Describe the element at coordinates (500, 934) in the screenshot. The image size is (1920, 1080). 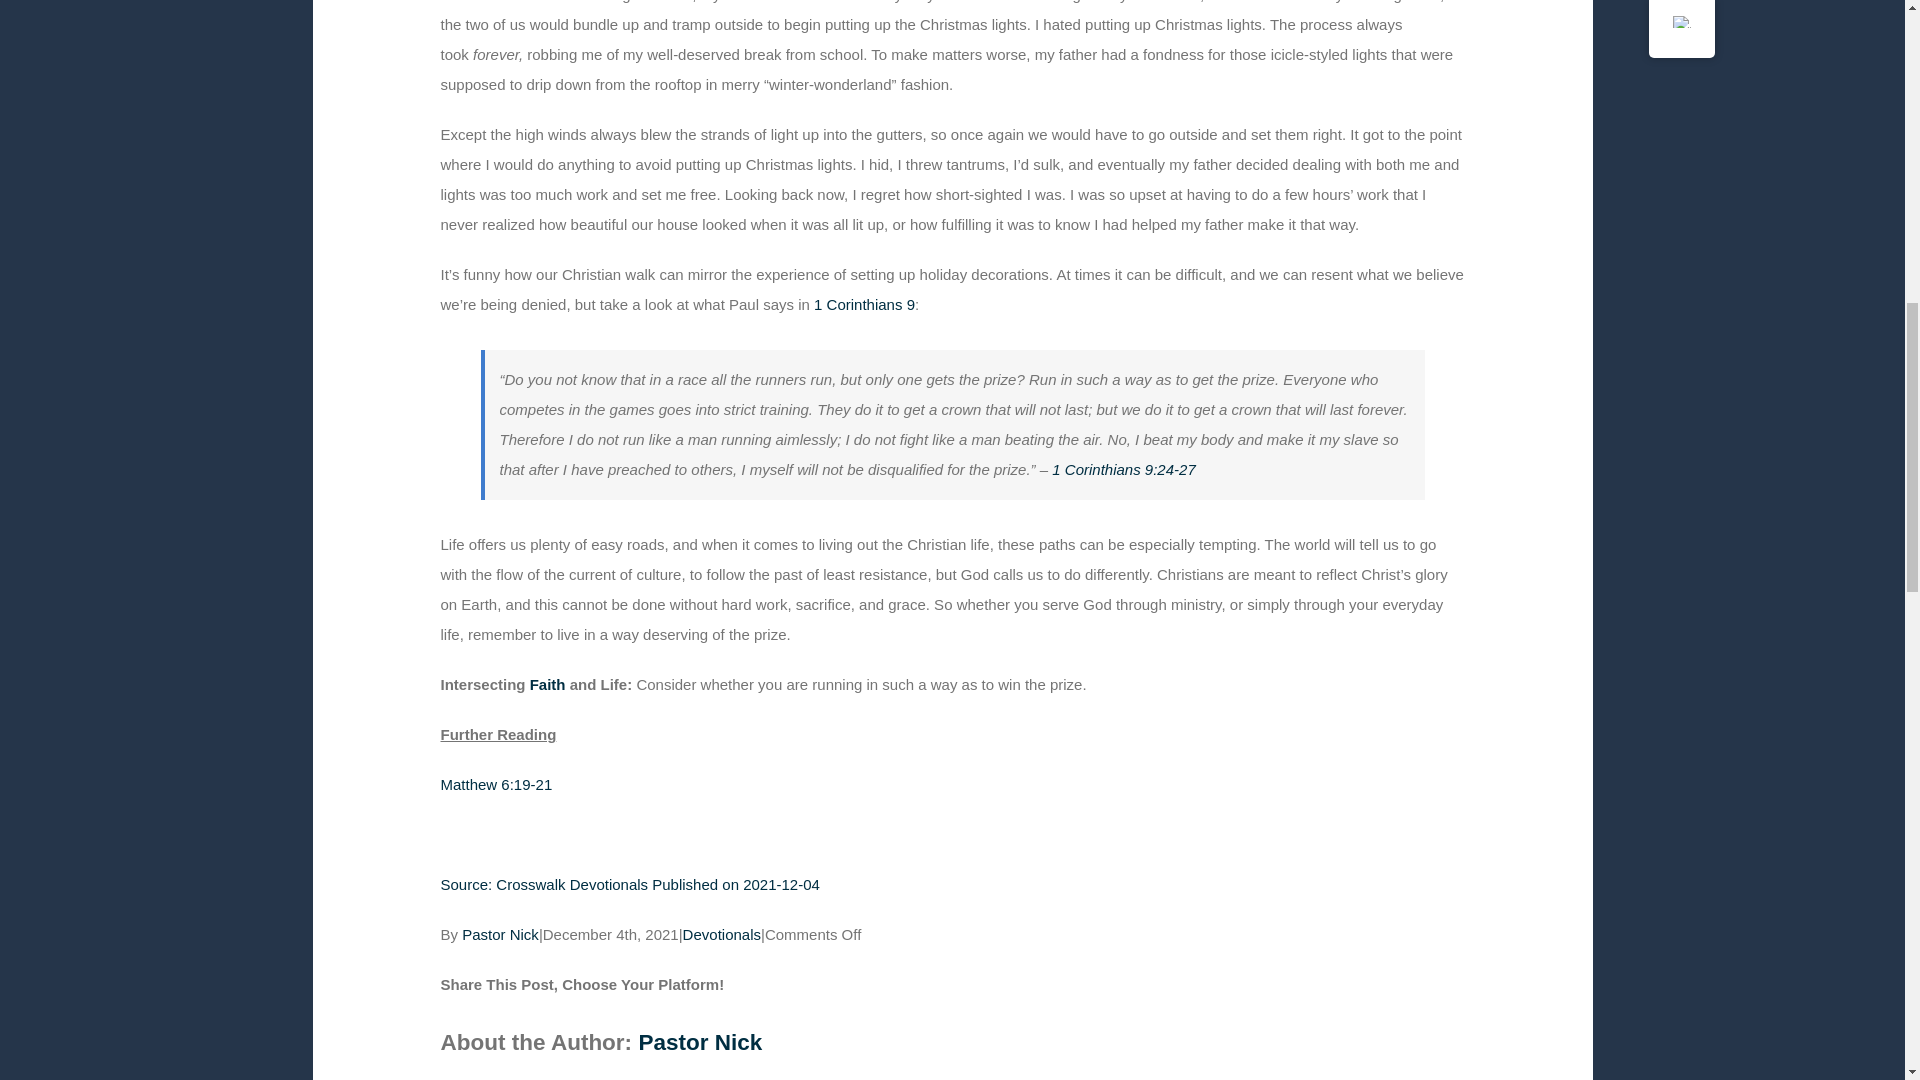
I see `Posts by Pastor Nick` at that location.